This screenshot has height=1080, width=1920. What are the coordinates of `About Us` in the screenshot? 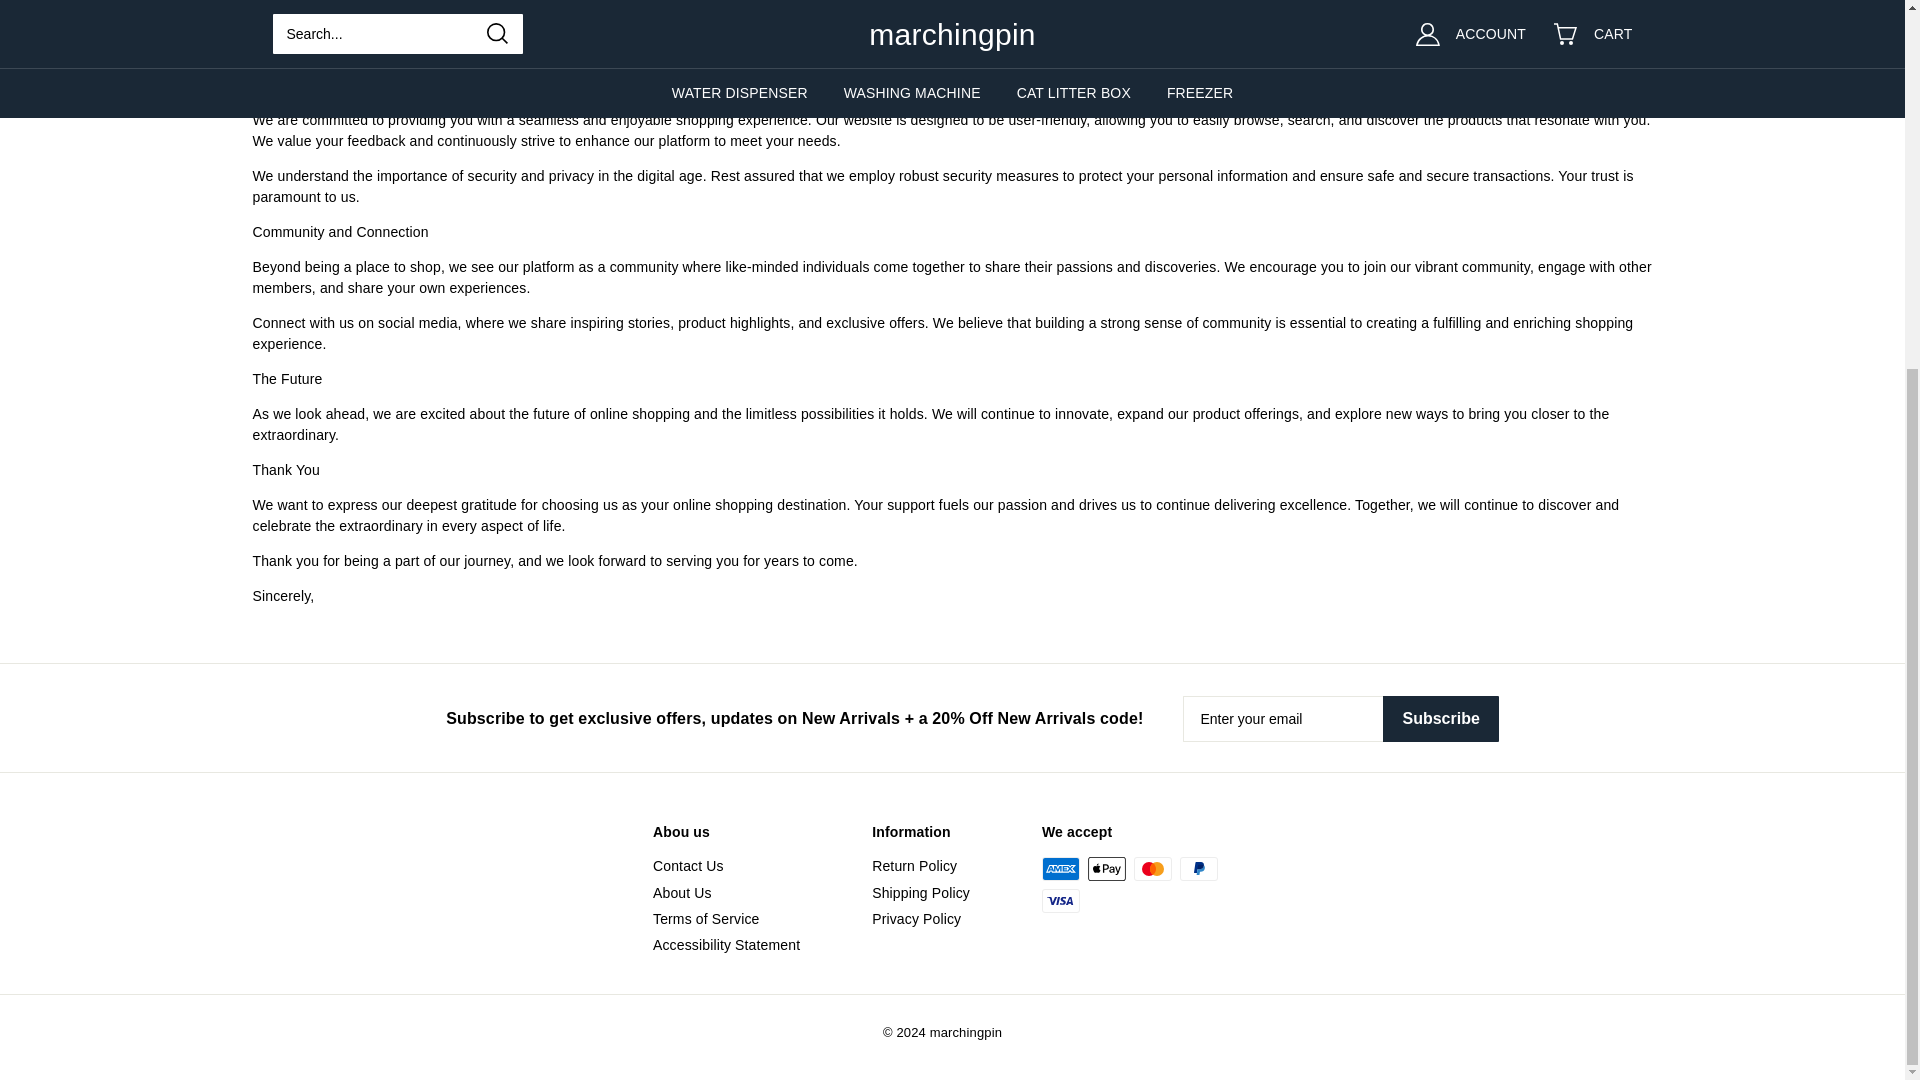 It's located at (682, 892).